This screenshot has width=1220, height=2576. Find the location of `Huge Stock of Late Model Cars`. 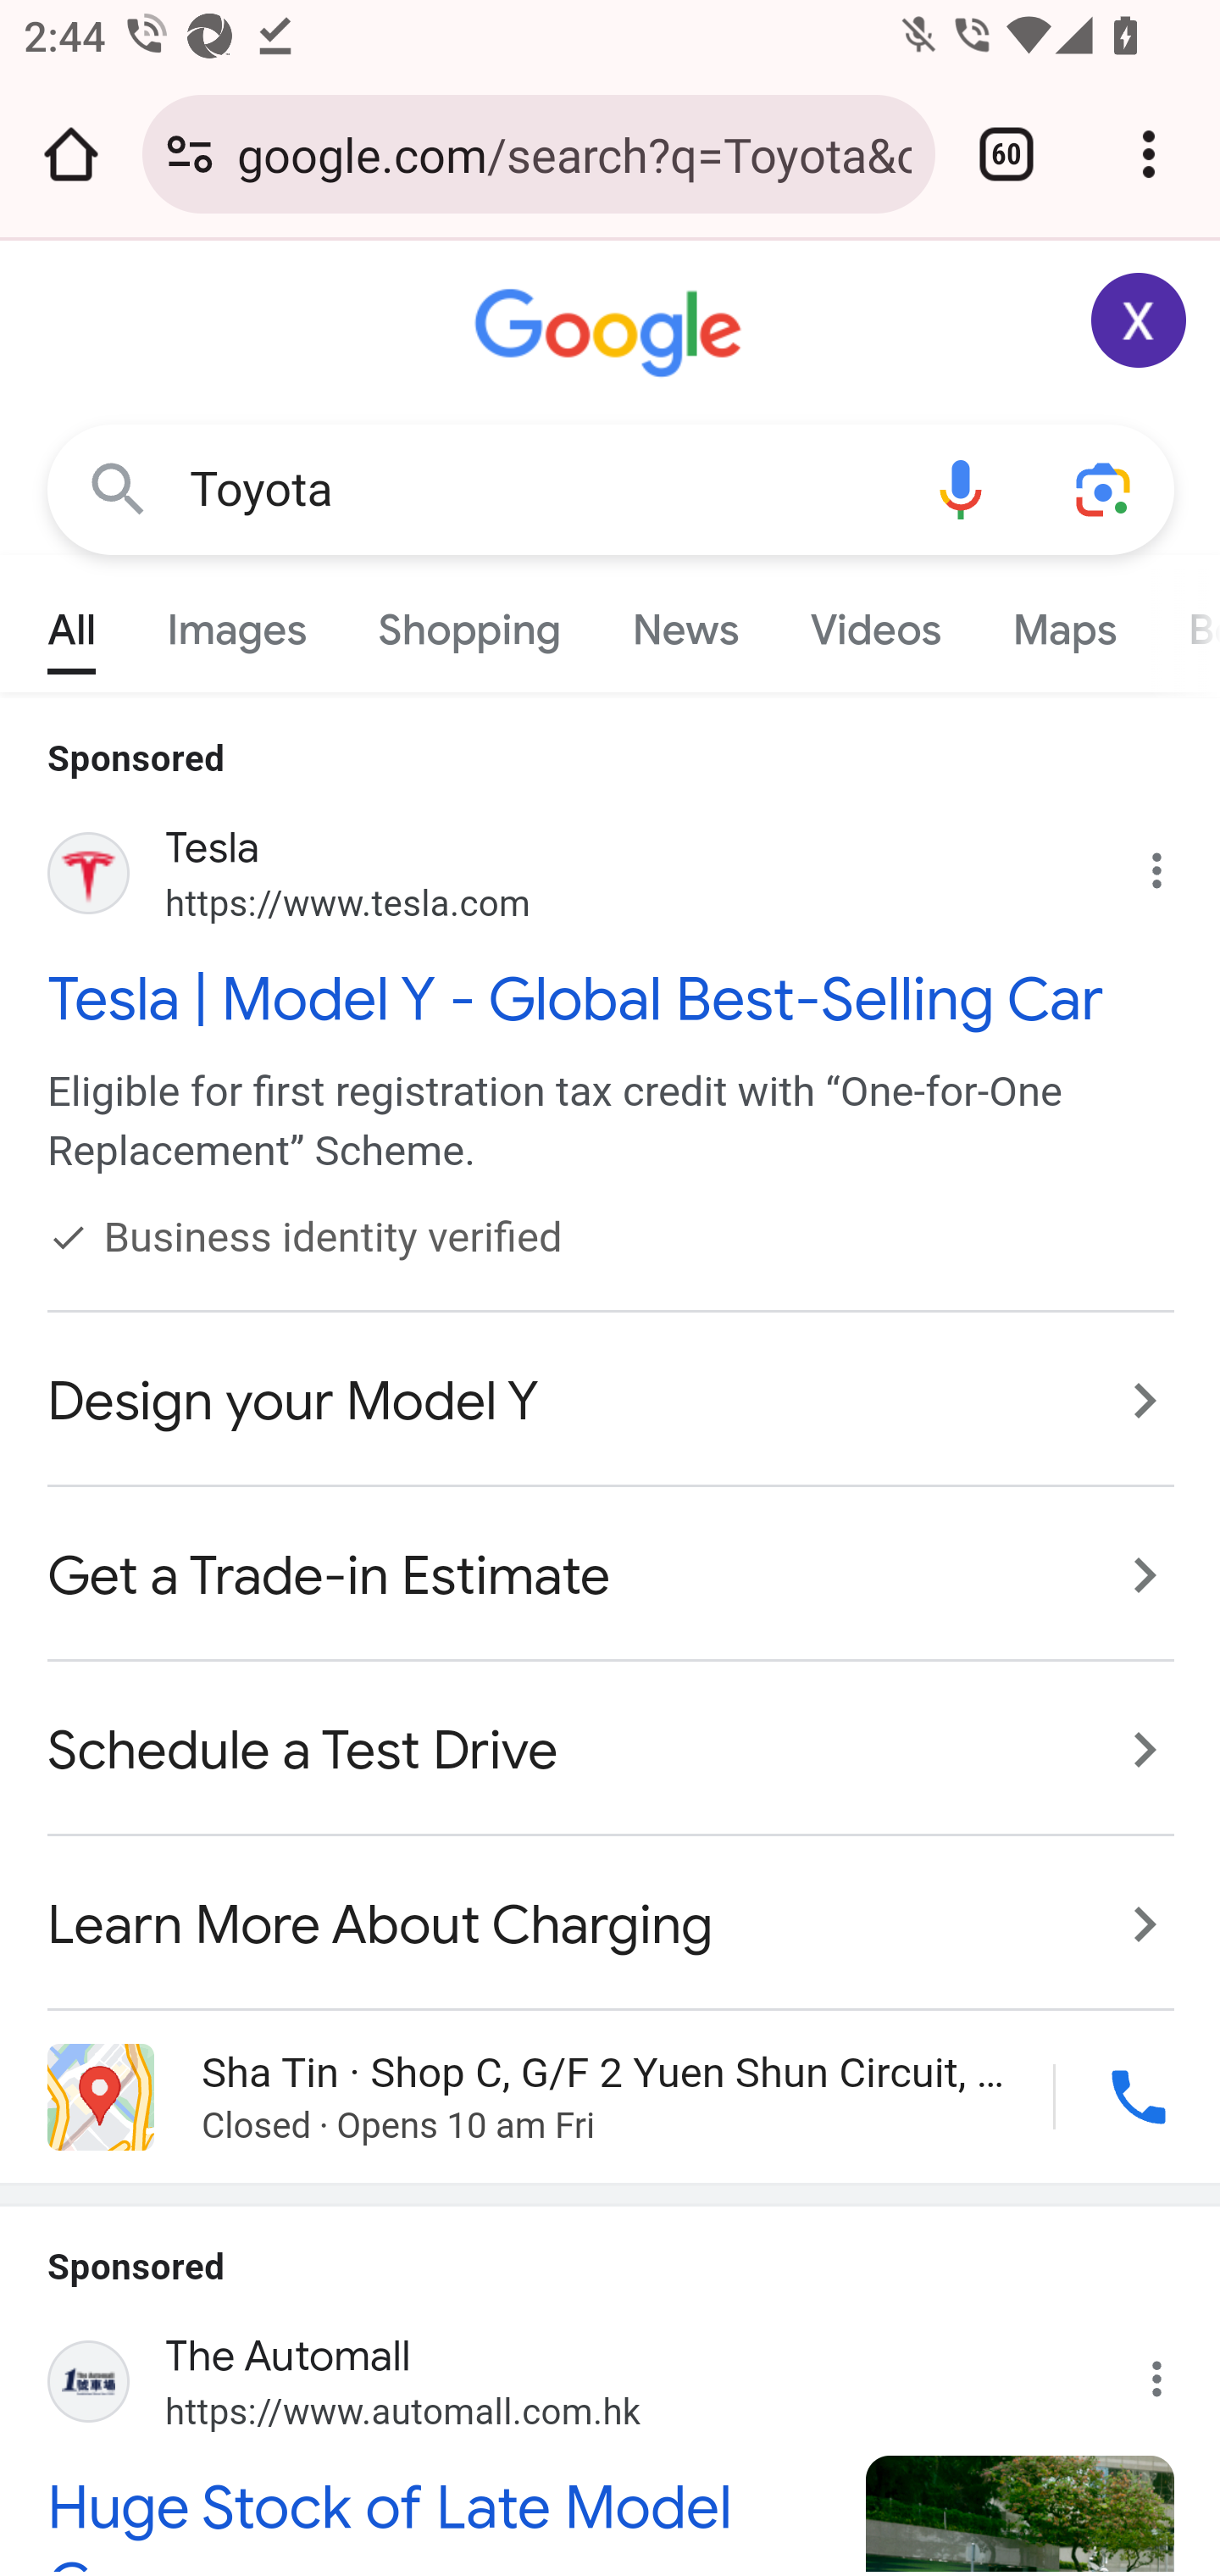

Huge Stock of Late Model Cars is located at coordinates (439, 2520).